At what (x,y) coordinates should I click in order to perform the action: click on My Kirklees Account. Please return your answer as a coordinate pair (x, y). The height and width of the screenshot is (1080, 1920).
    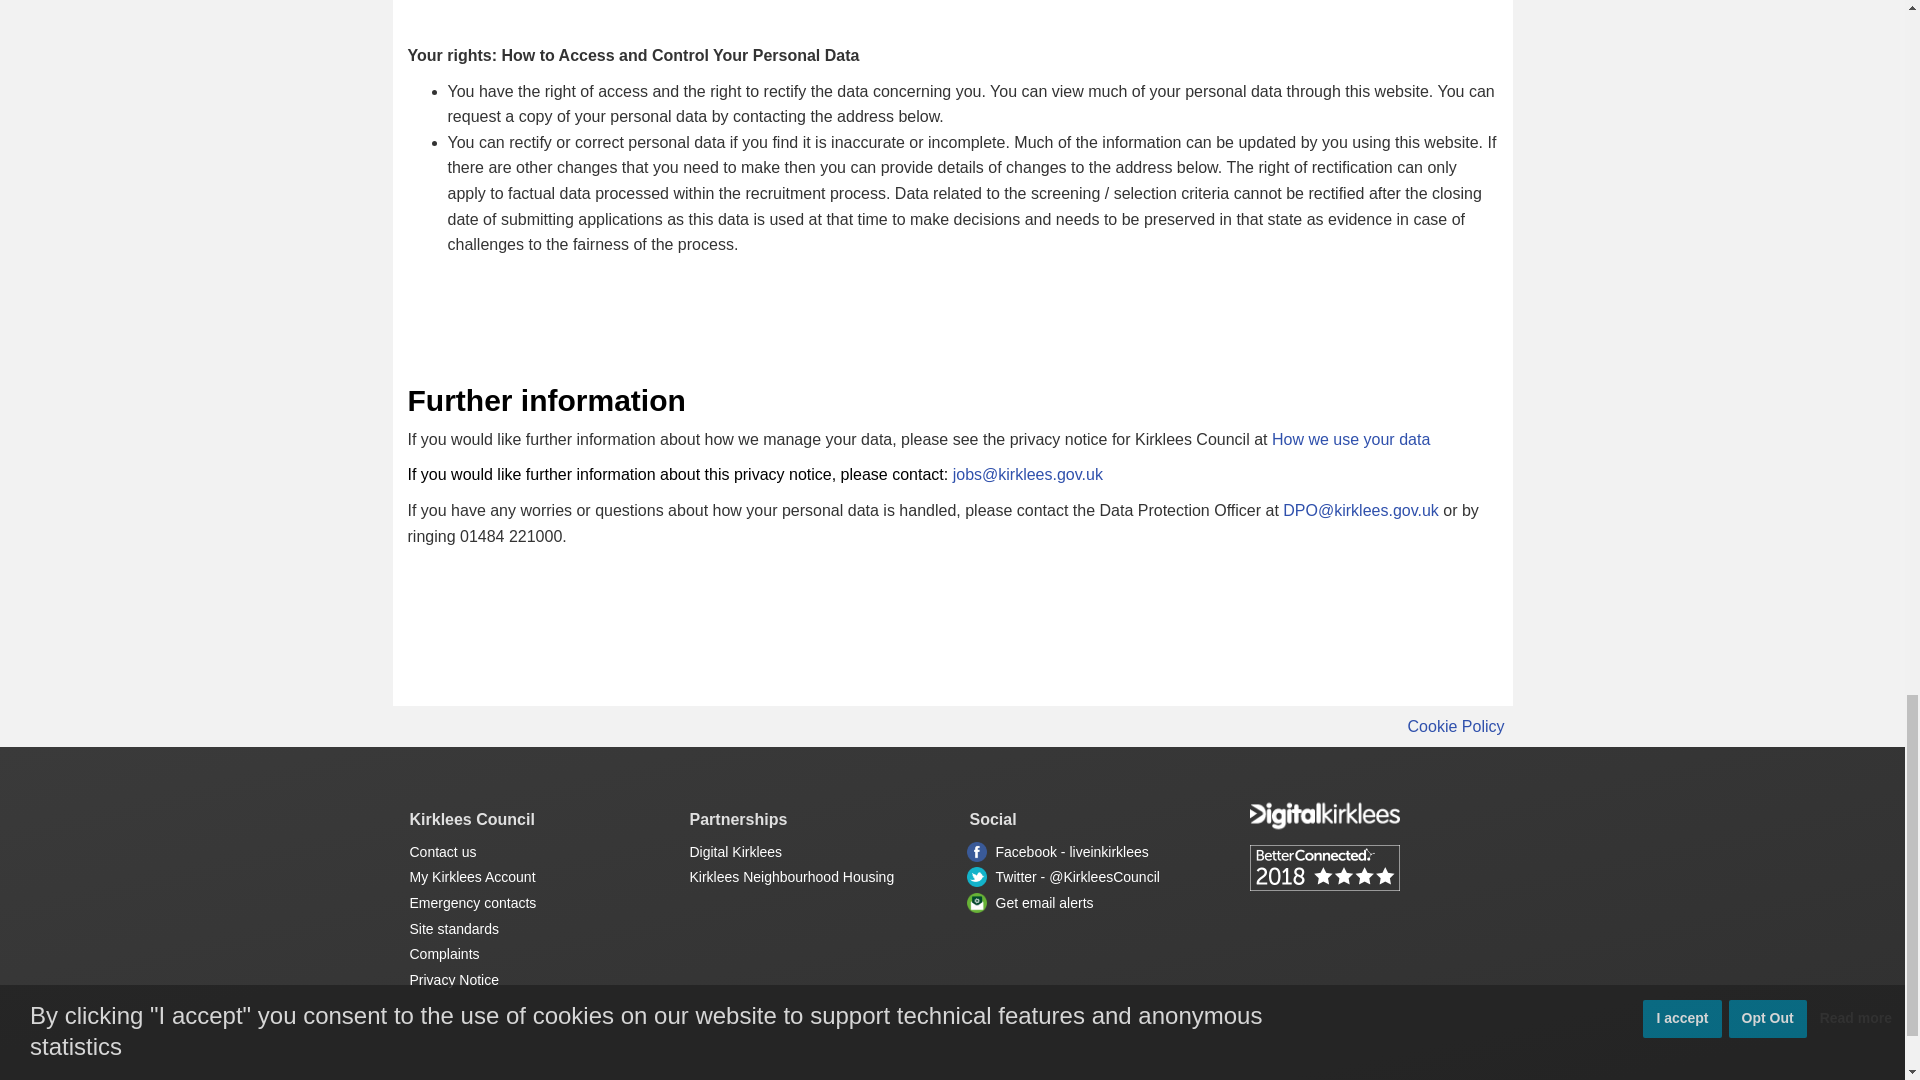
    Looking at the image, I should click on (1372, 814).